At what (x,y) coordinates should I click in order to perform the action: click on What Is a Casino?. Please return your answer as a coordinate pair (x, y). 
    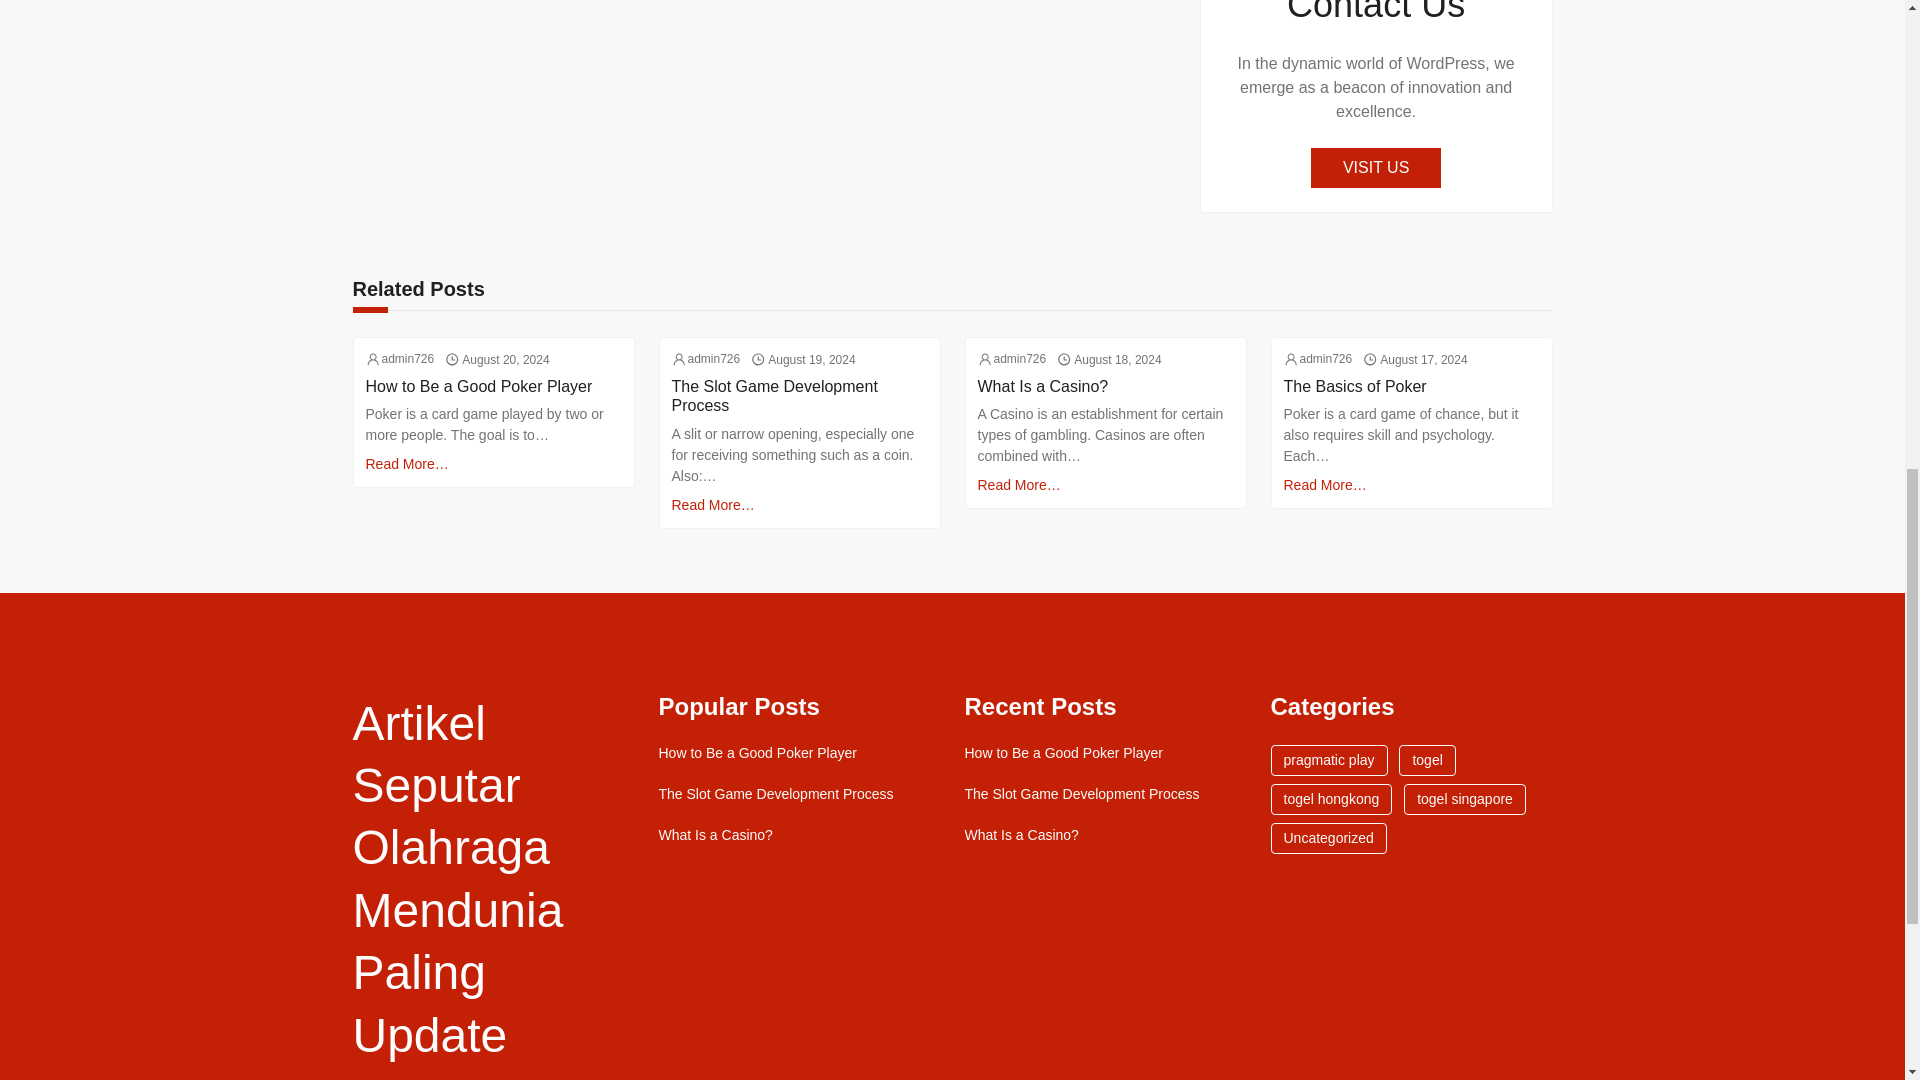
    Looking at the image, I should click on (1043, 386).